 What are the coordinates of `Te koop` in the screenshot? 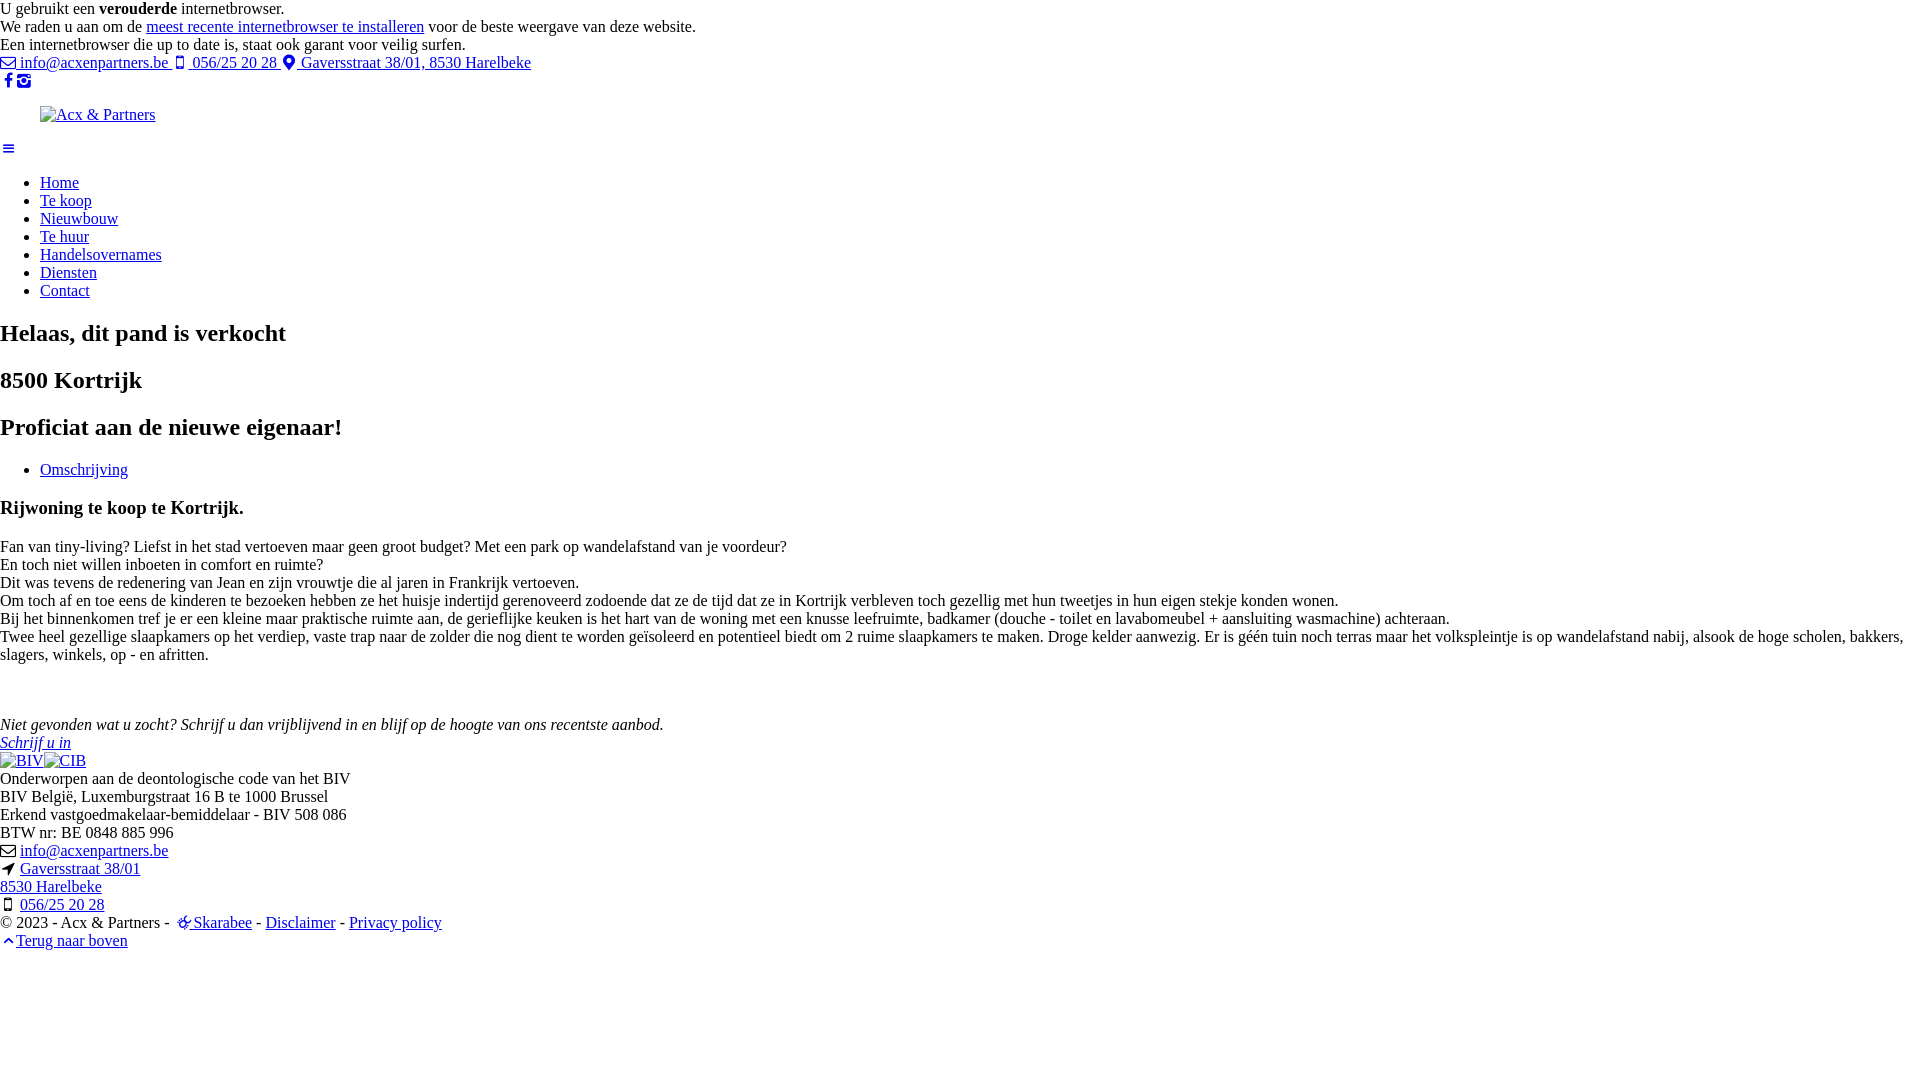 It's located at (66, 200).